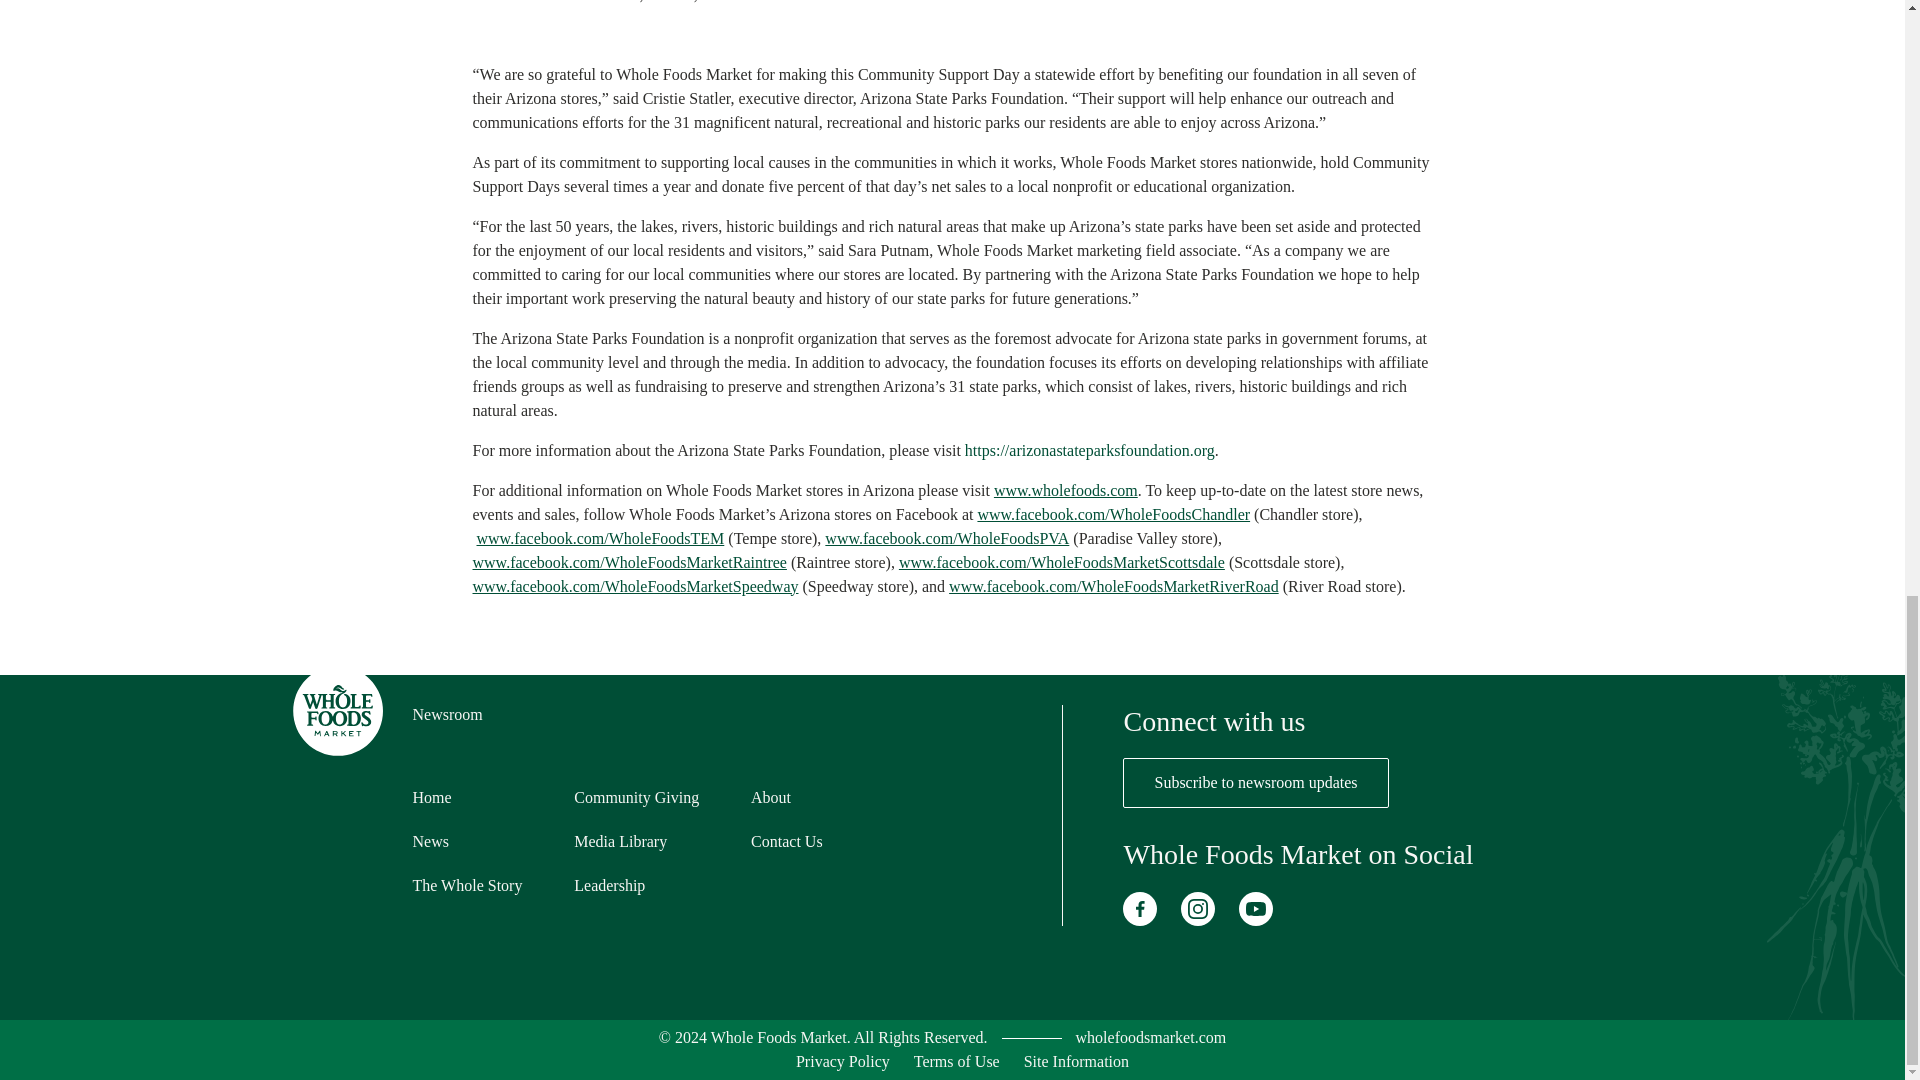 This screenshot has height=1080, width=1920. What do you see at coordinates (620, 840) in the screenshot?
I see `Media Library` at bounding box center [620, 840].